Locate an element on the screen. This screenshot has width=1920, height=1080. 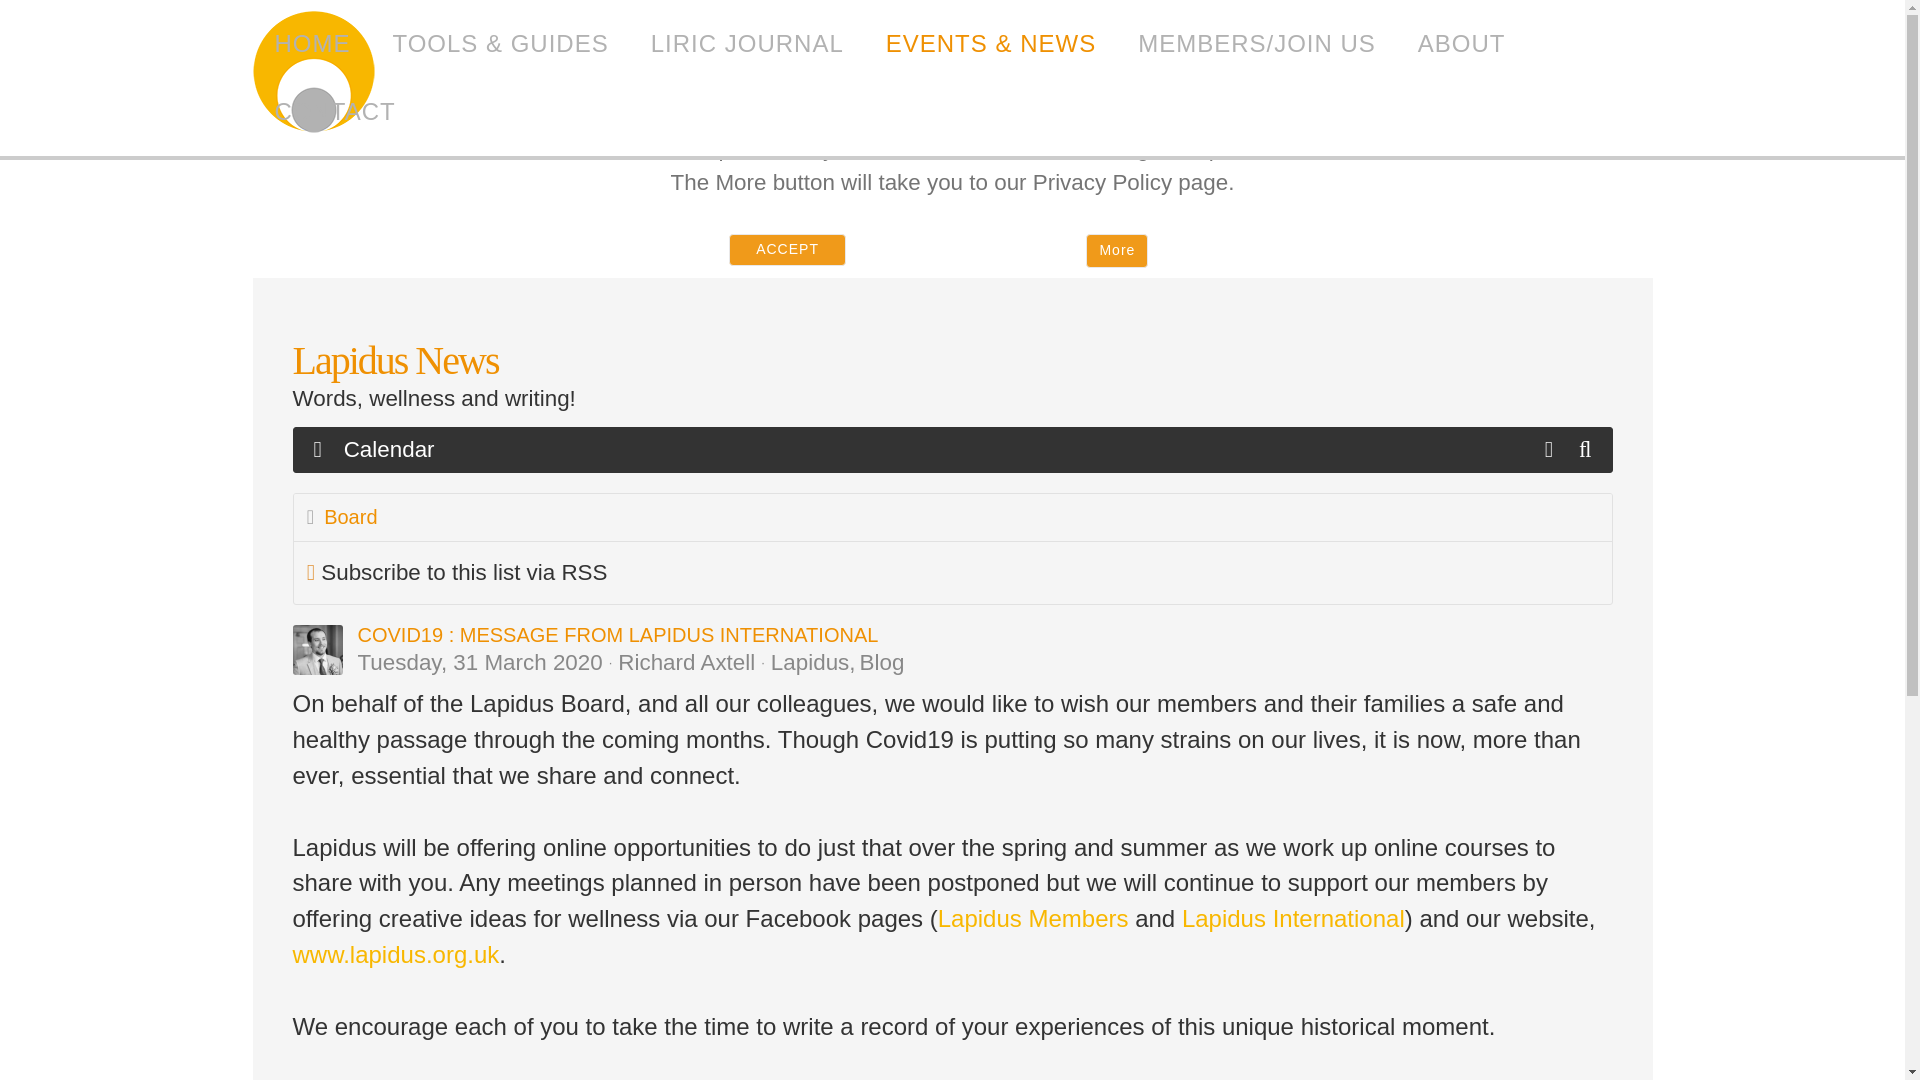
Subscribe to this list via RSS is located at coordinates (463, 572).